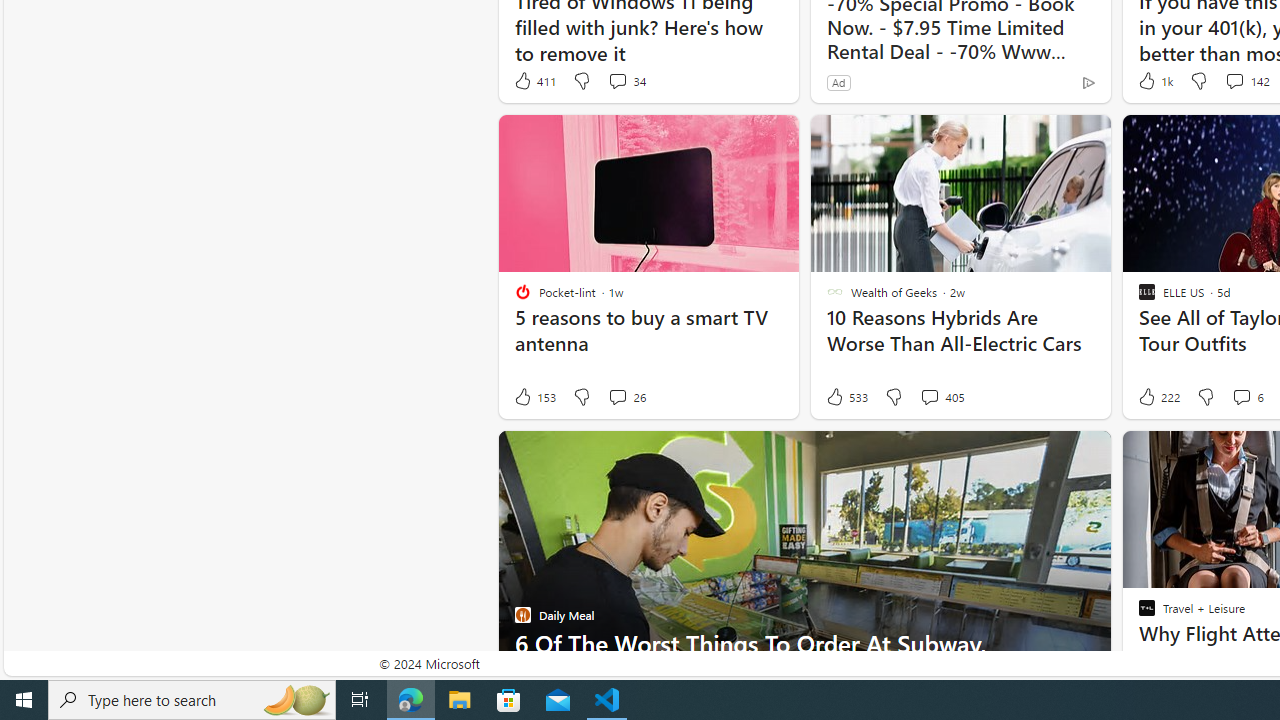  What do you see at coordinates (534, 80) in the screenshot?
I see `411 Like` at bounding box center [534, 80].